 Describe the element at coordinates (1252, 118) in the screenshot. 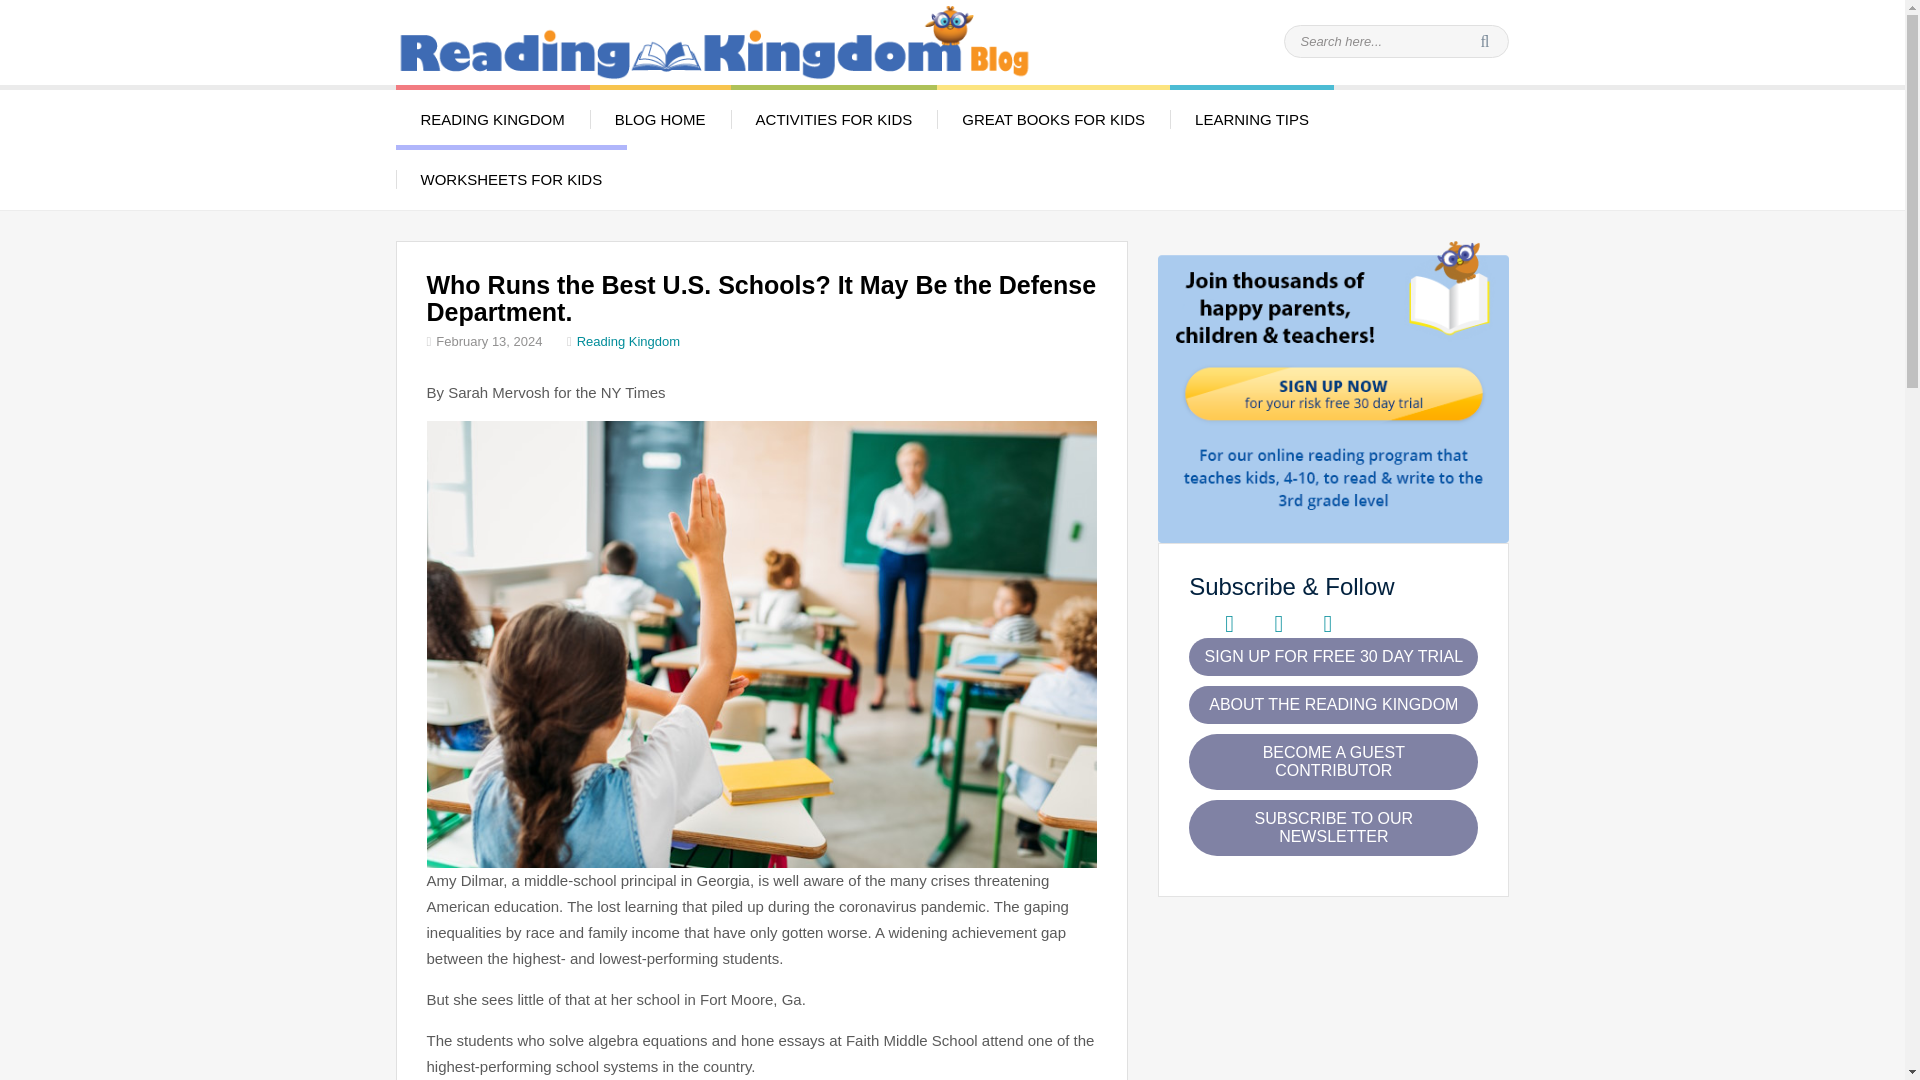

I see `LEARNING TIPS` at that location.